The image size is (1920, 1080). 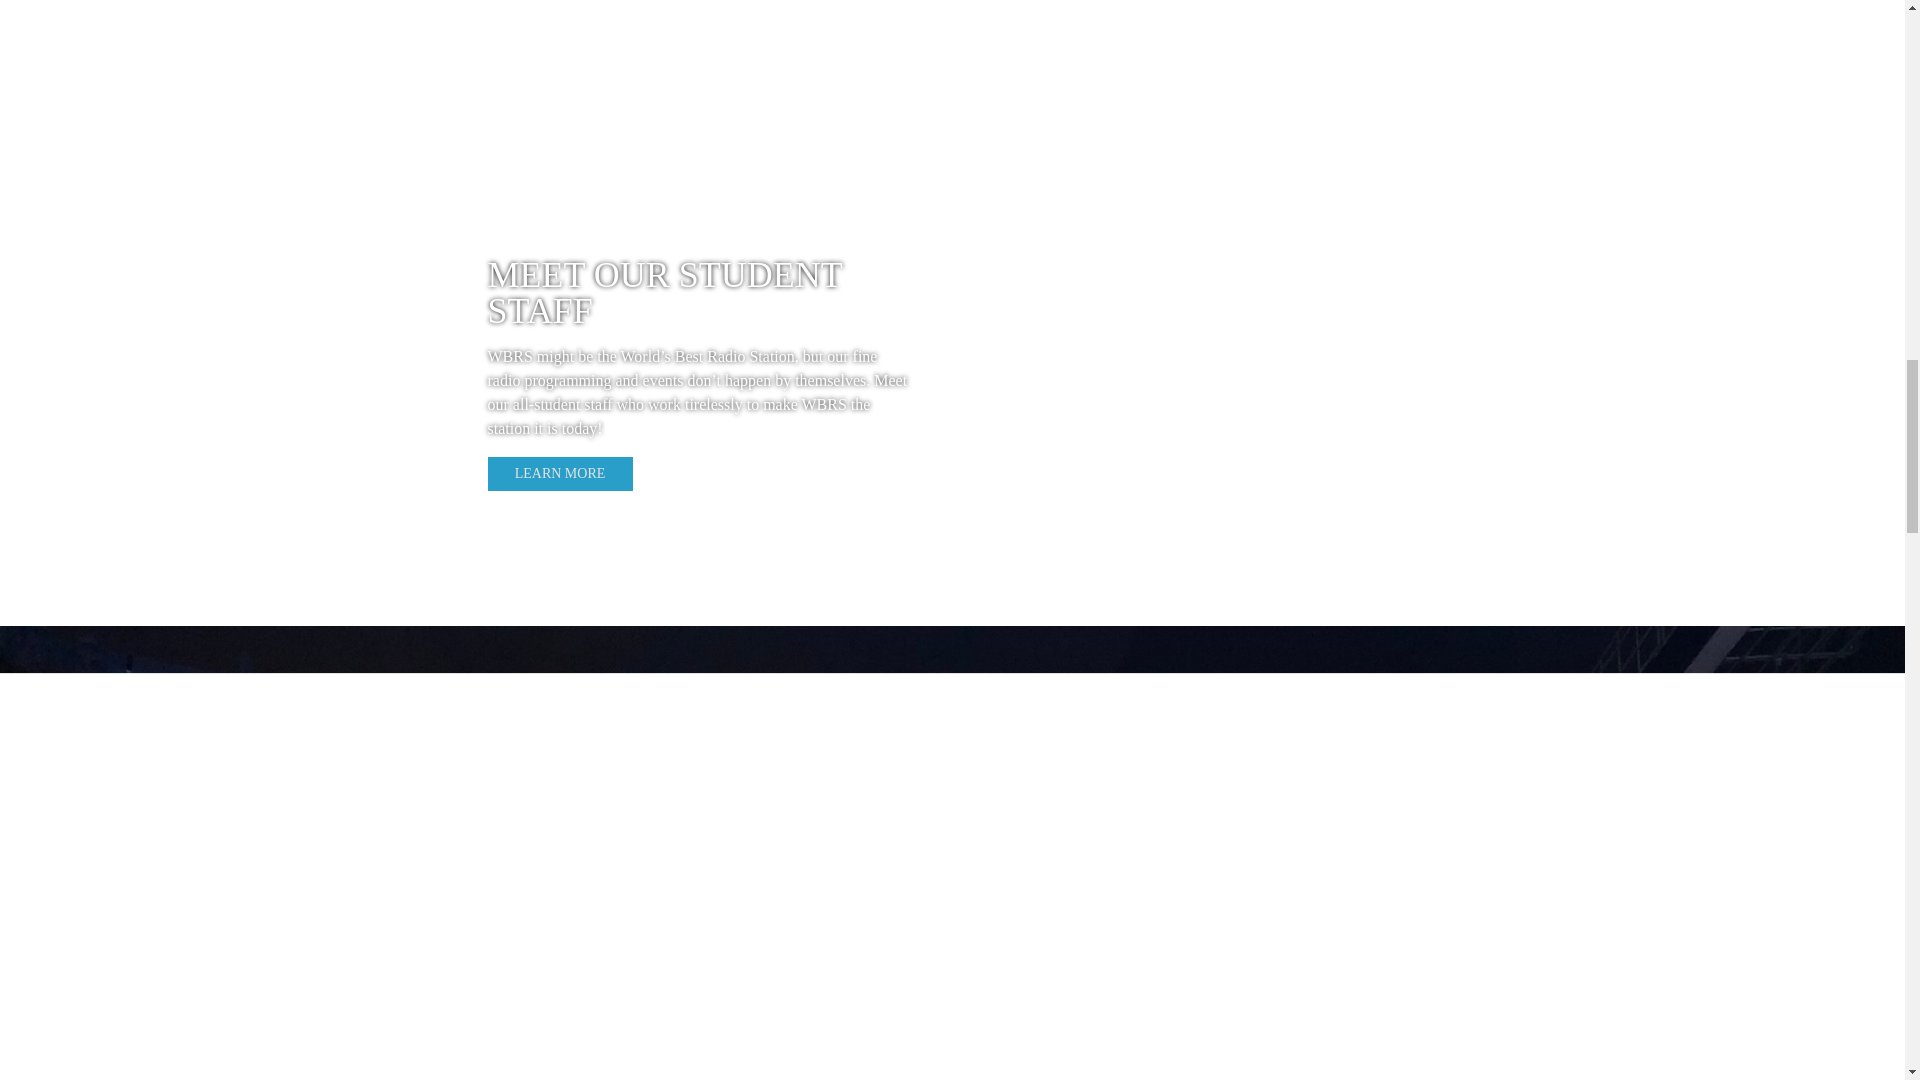 What do you see at coordinates (560, 474) in the screenshot?
I see `LEARN MORE` at bounding box center [560, 474].